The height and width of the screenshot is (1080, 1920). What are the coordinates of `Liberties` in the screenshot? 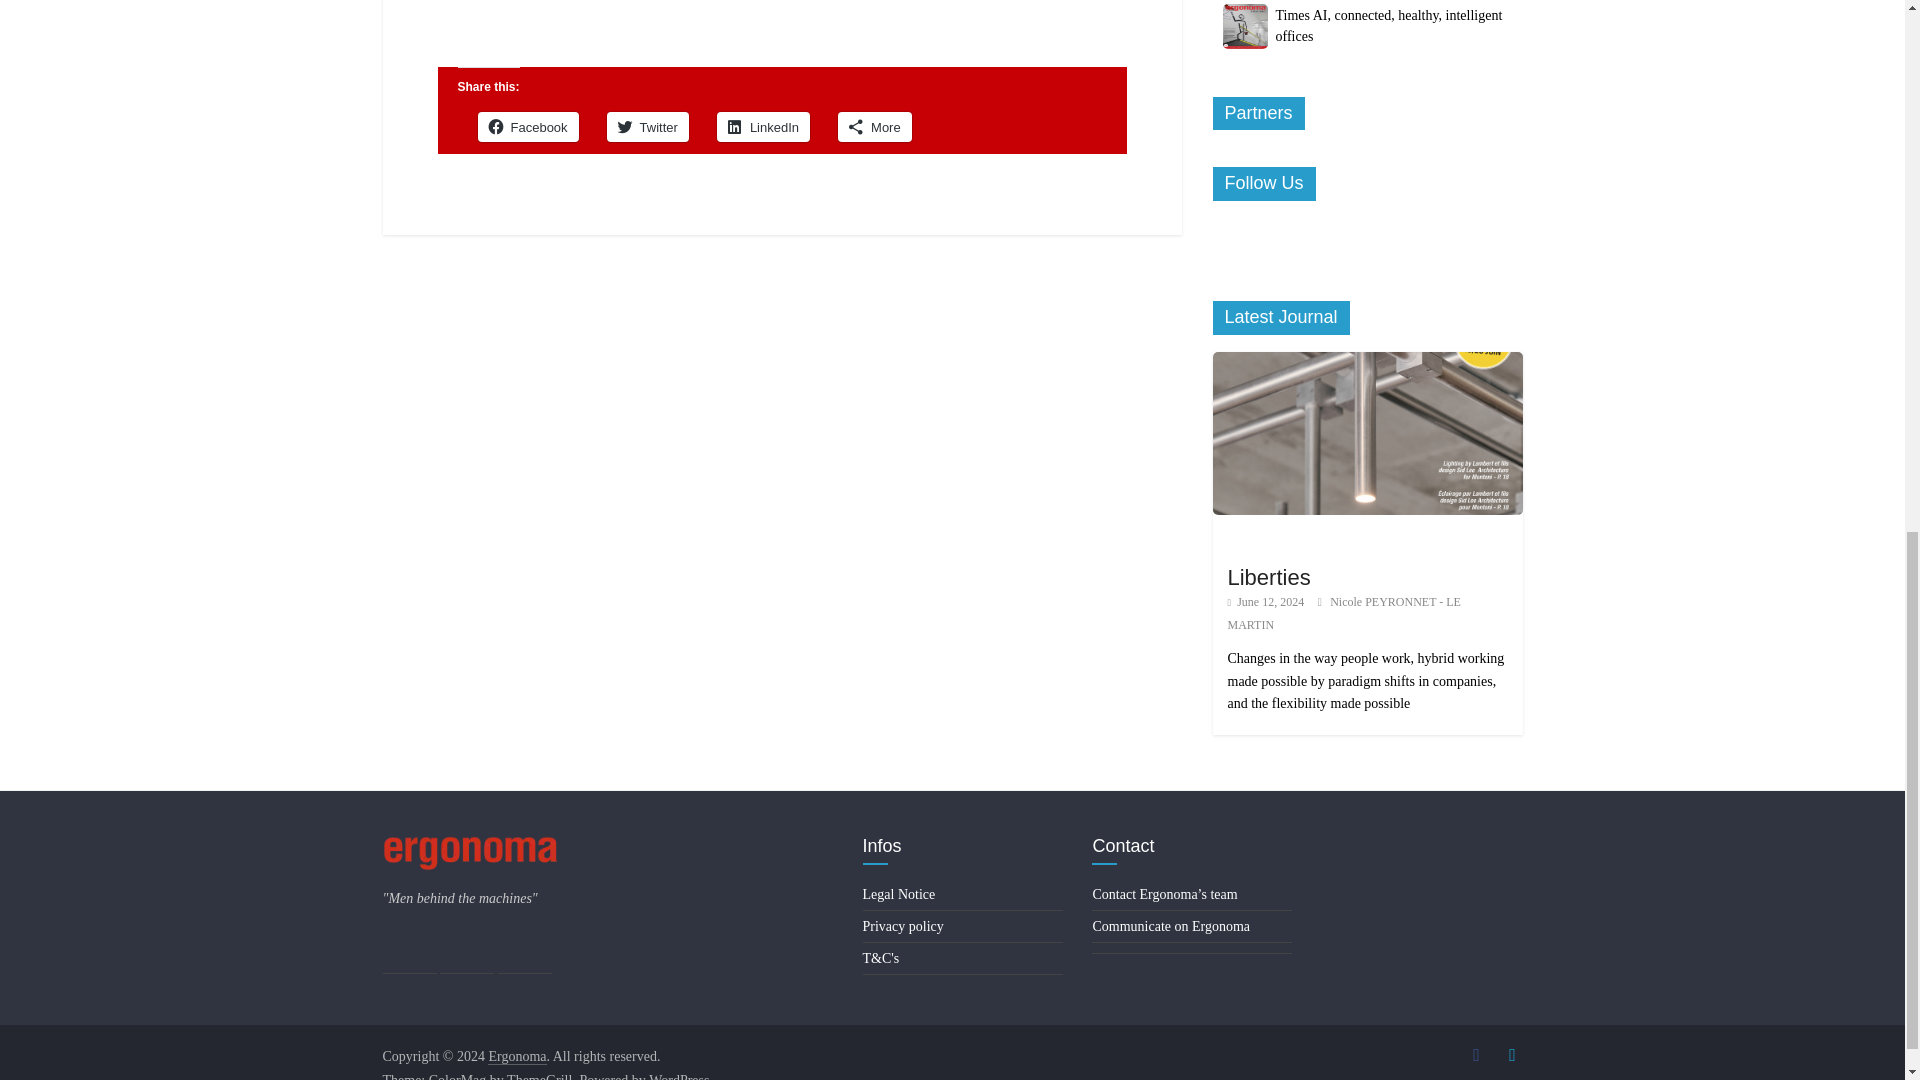 It's located at (1366, 434).